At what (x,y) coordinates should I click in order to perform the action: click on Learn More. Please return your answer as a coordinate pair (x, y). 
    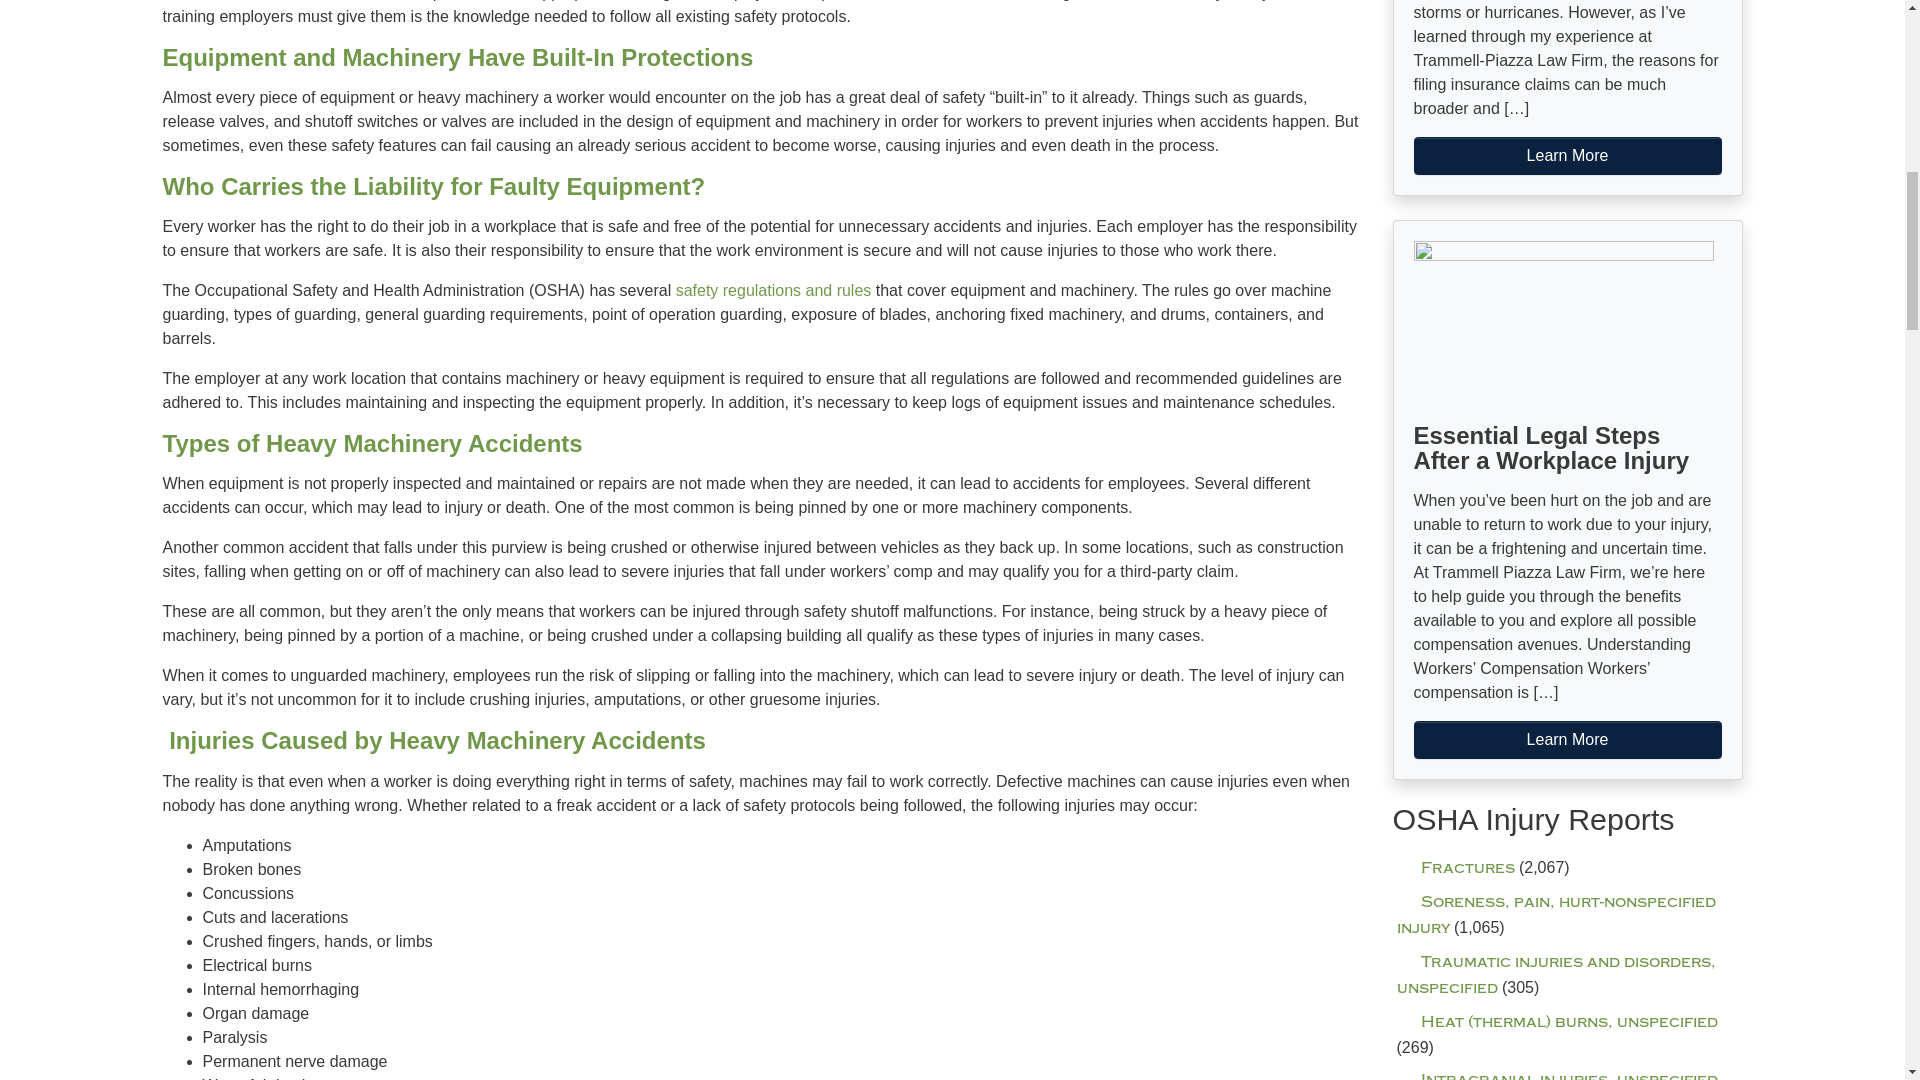
    Looking at the image, I should click on (1568, 156).